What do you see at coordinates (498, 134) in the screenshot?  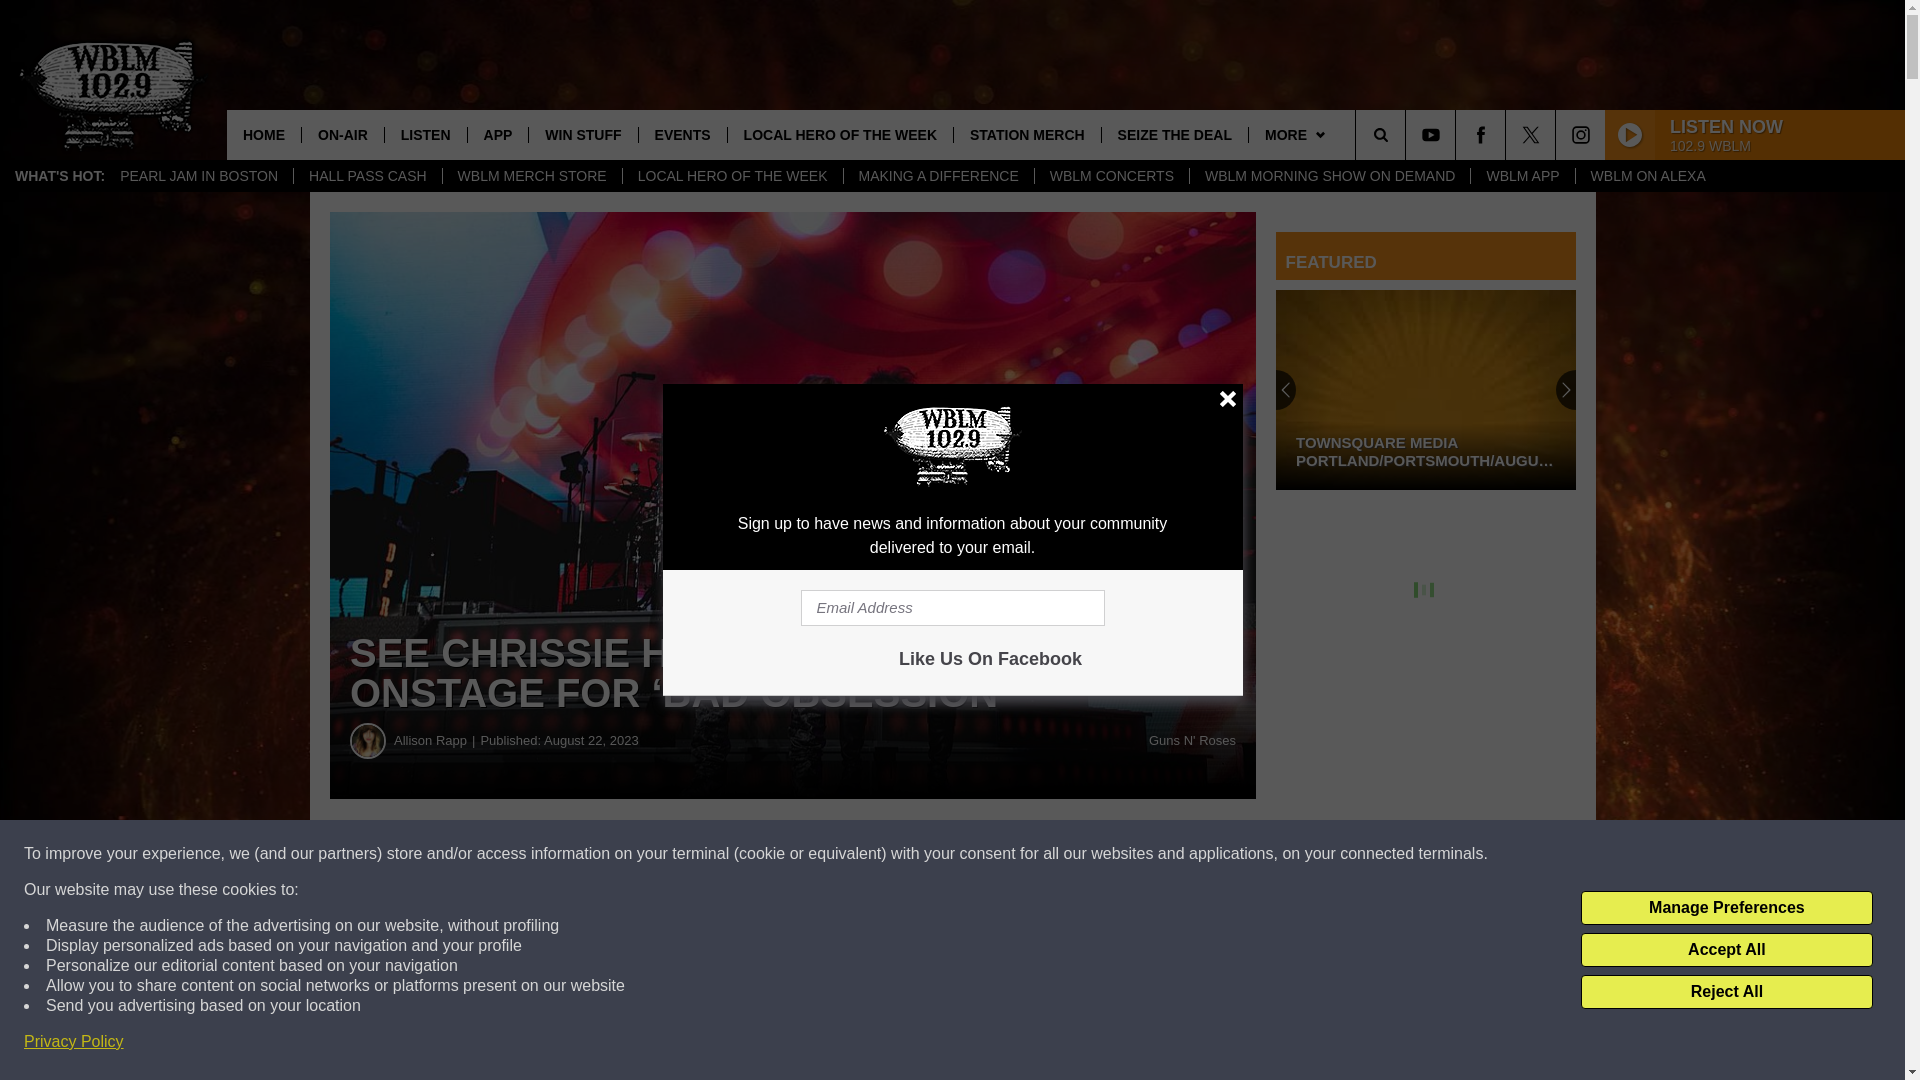 I see `APP` at bounding box center [498, 134].